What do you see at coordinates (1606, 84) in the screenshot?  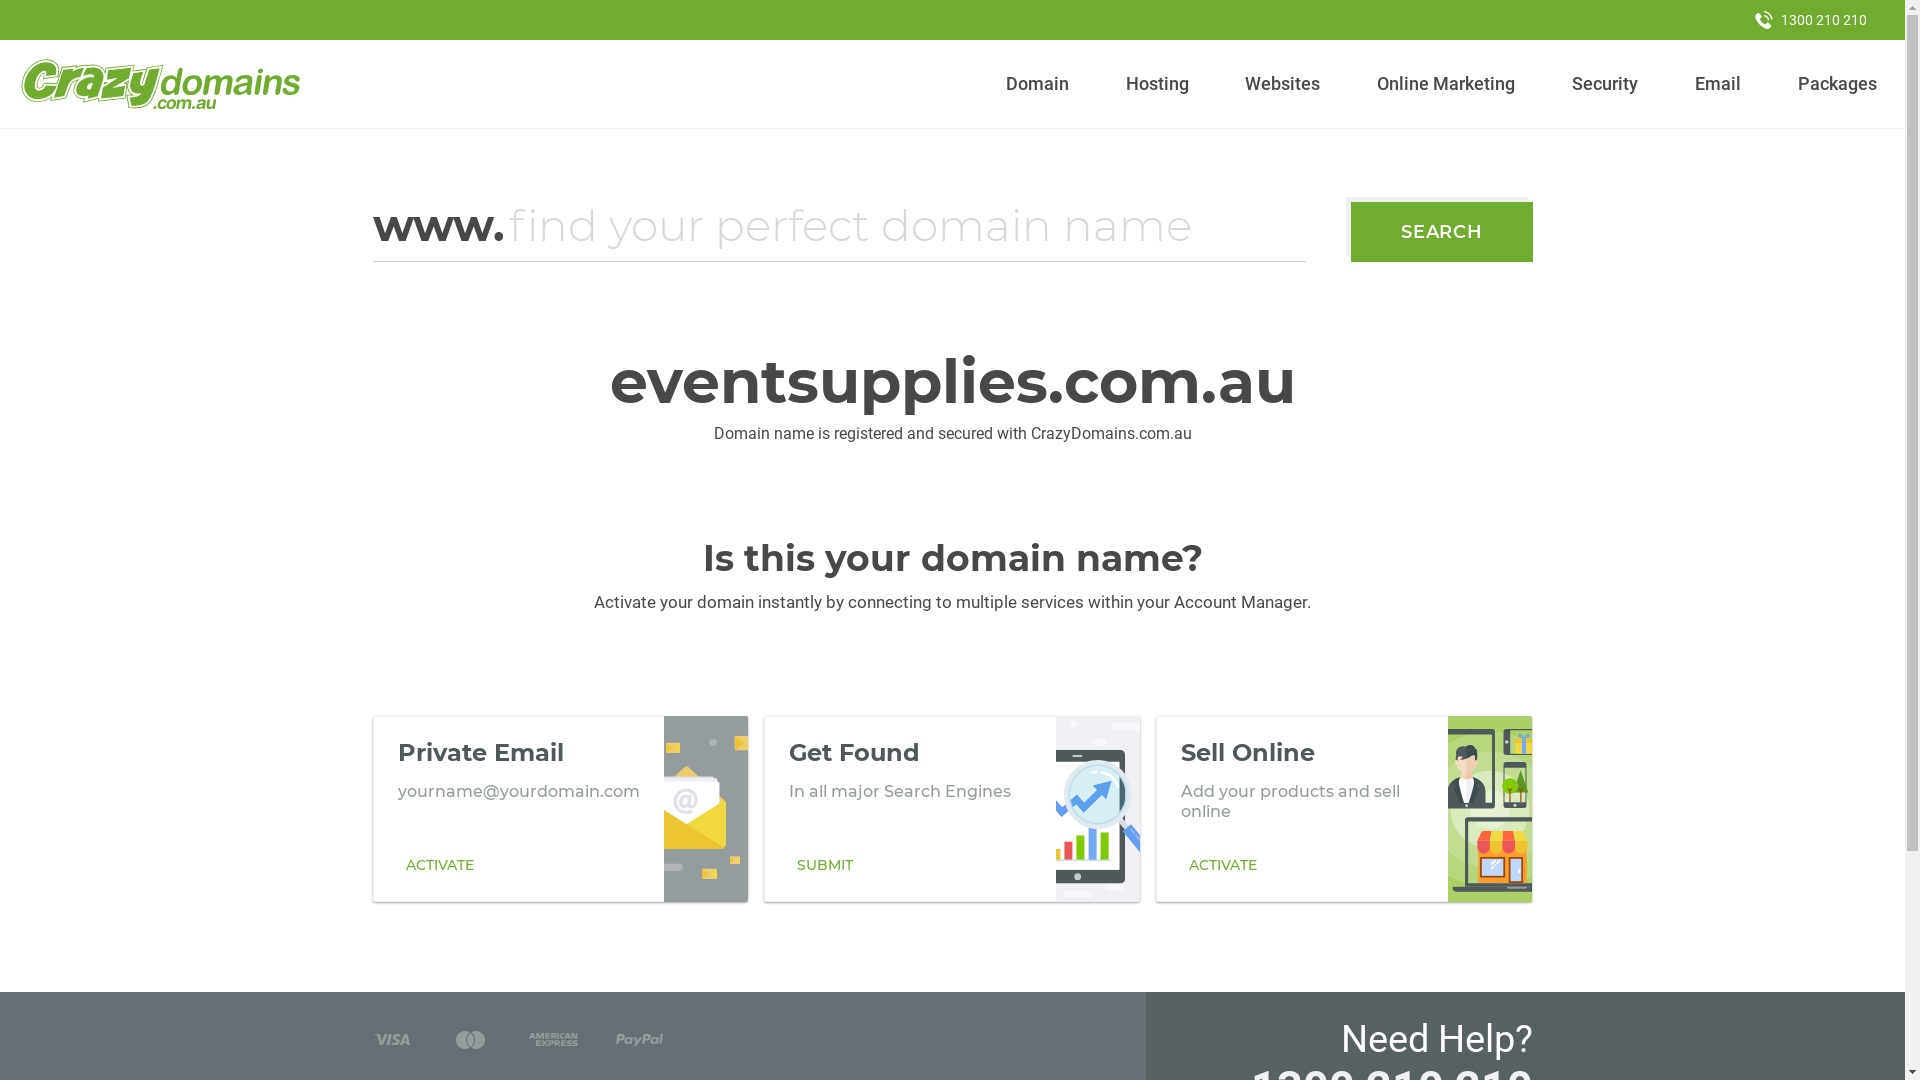 I see `Security` at bounding box center [1606, 84].